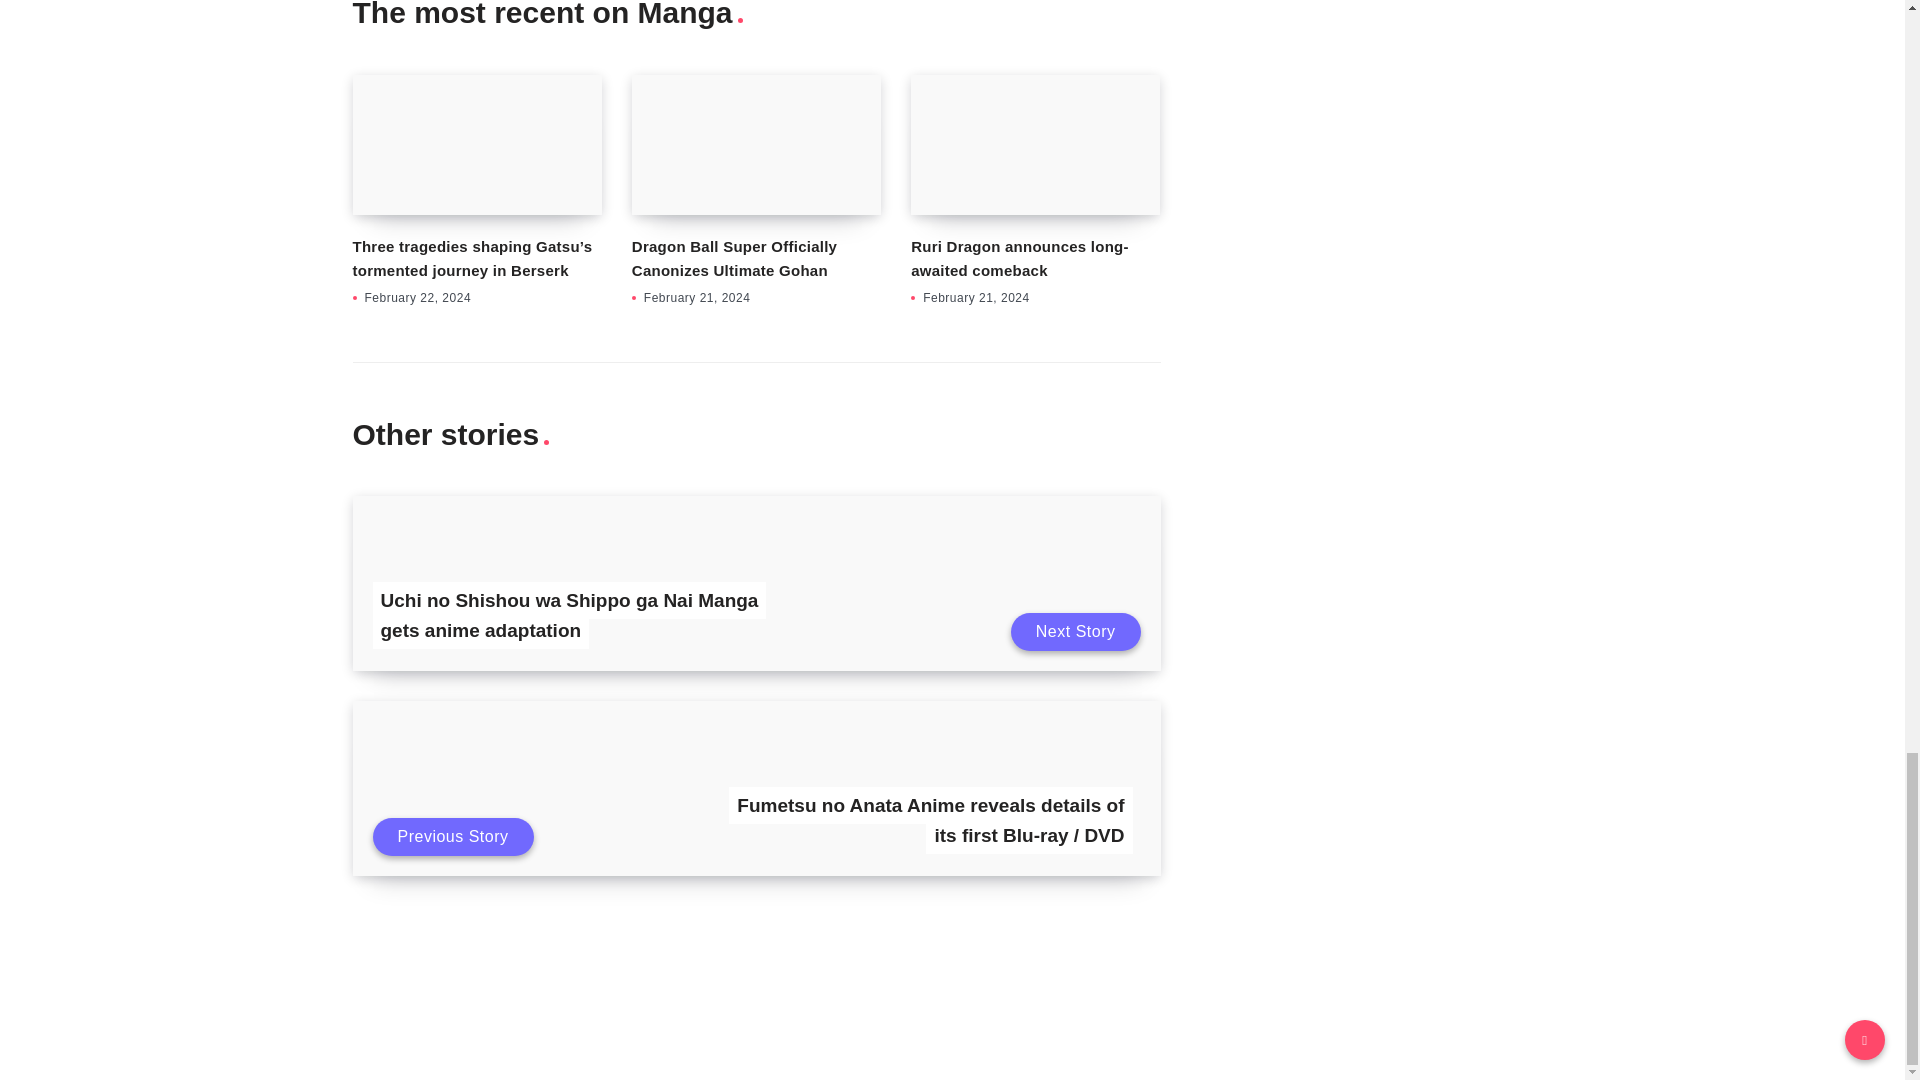 The image size is (1920, 1080). What do you see at coordinates (1034, 144) in the screenshot?
I see `Ruri Dragon announces long-awaited comeback` at bounding box center [1034, 144].